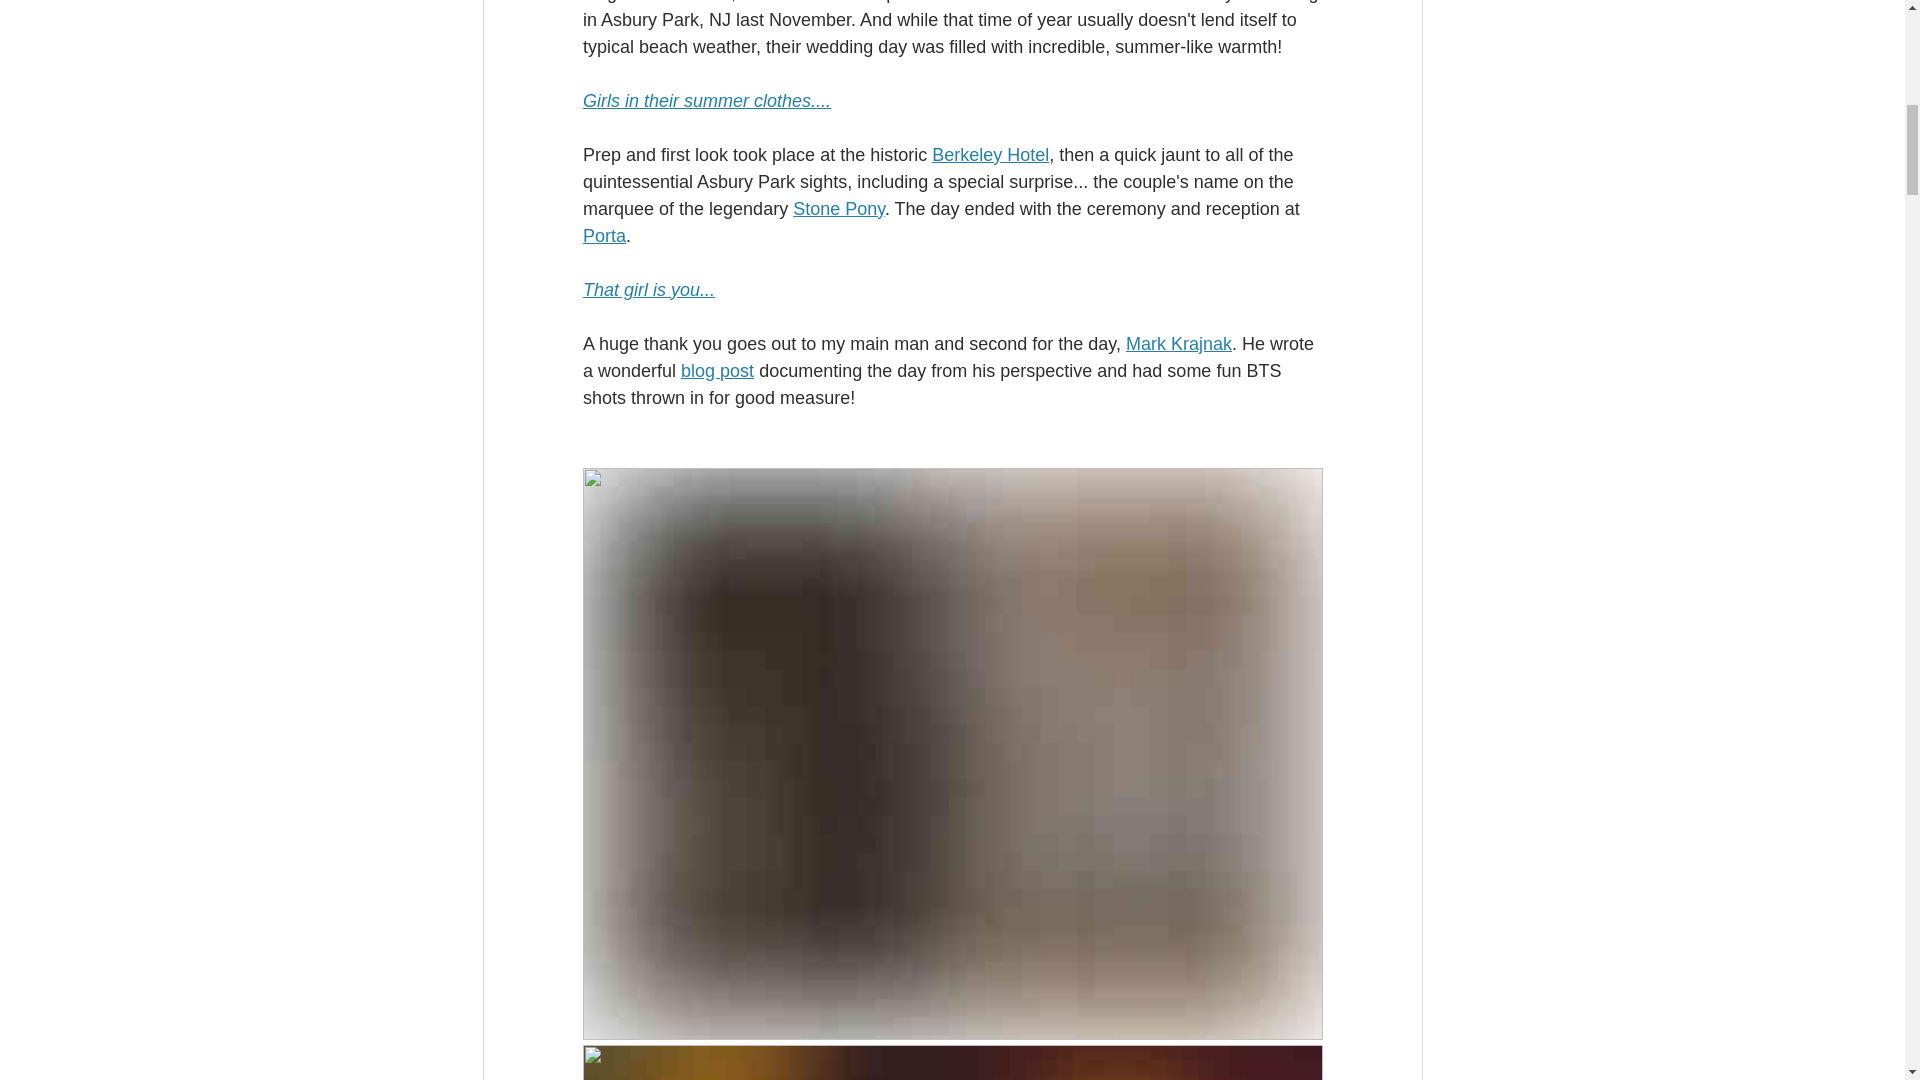 This screenshot has height=1080, width=1920. What do you see at coordinates (1178, 344) in the screenshot?
I see `Mark Krajnak` at bounding box center [1178, 344].